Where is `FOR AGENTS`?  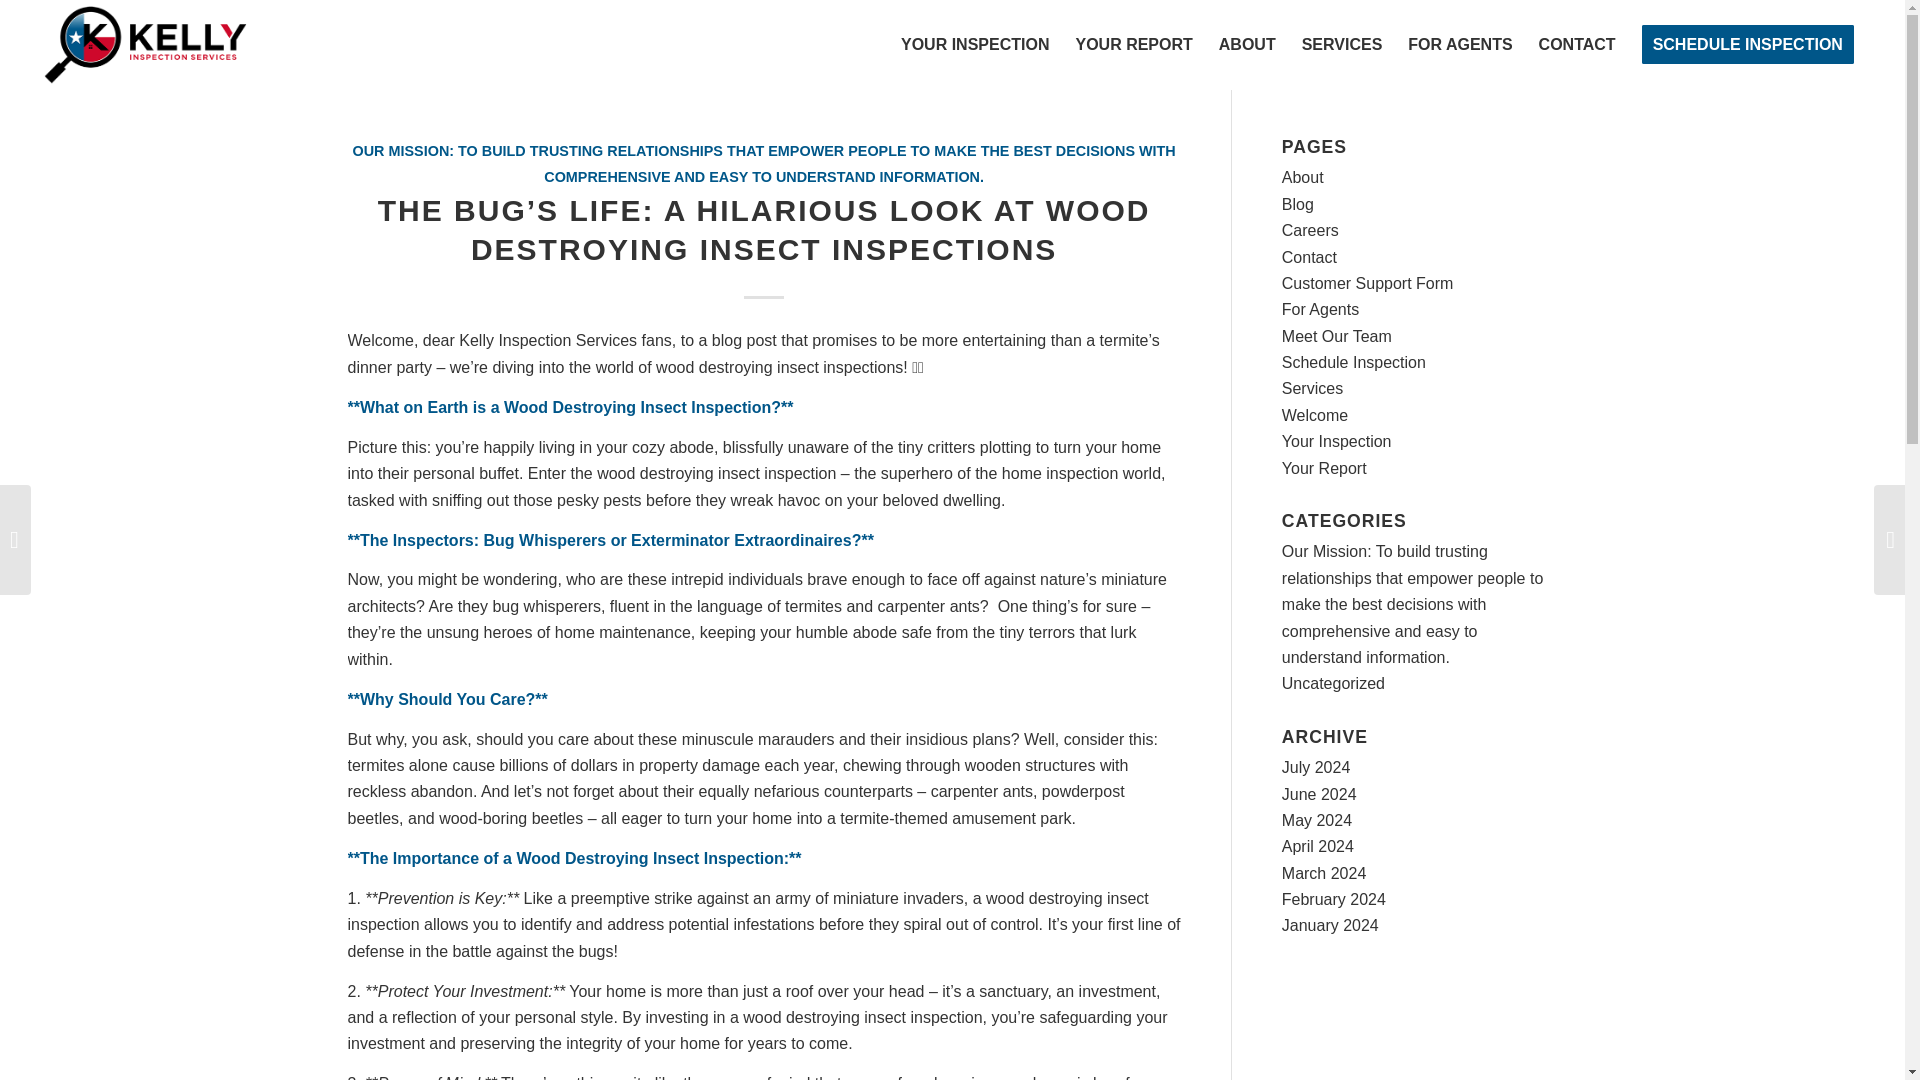 FOR AGENTS is located at coordinates (1460, 44).